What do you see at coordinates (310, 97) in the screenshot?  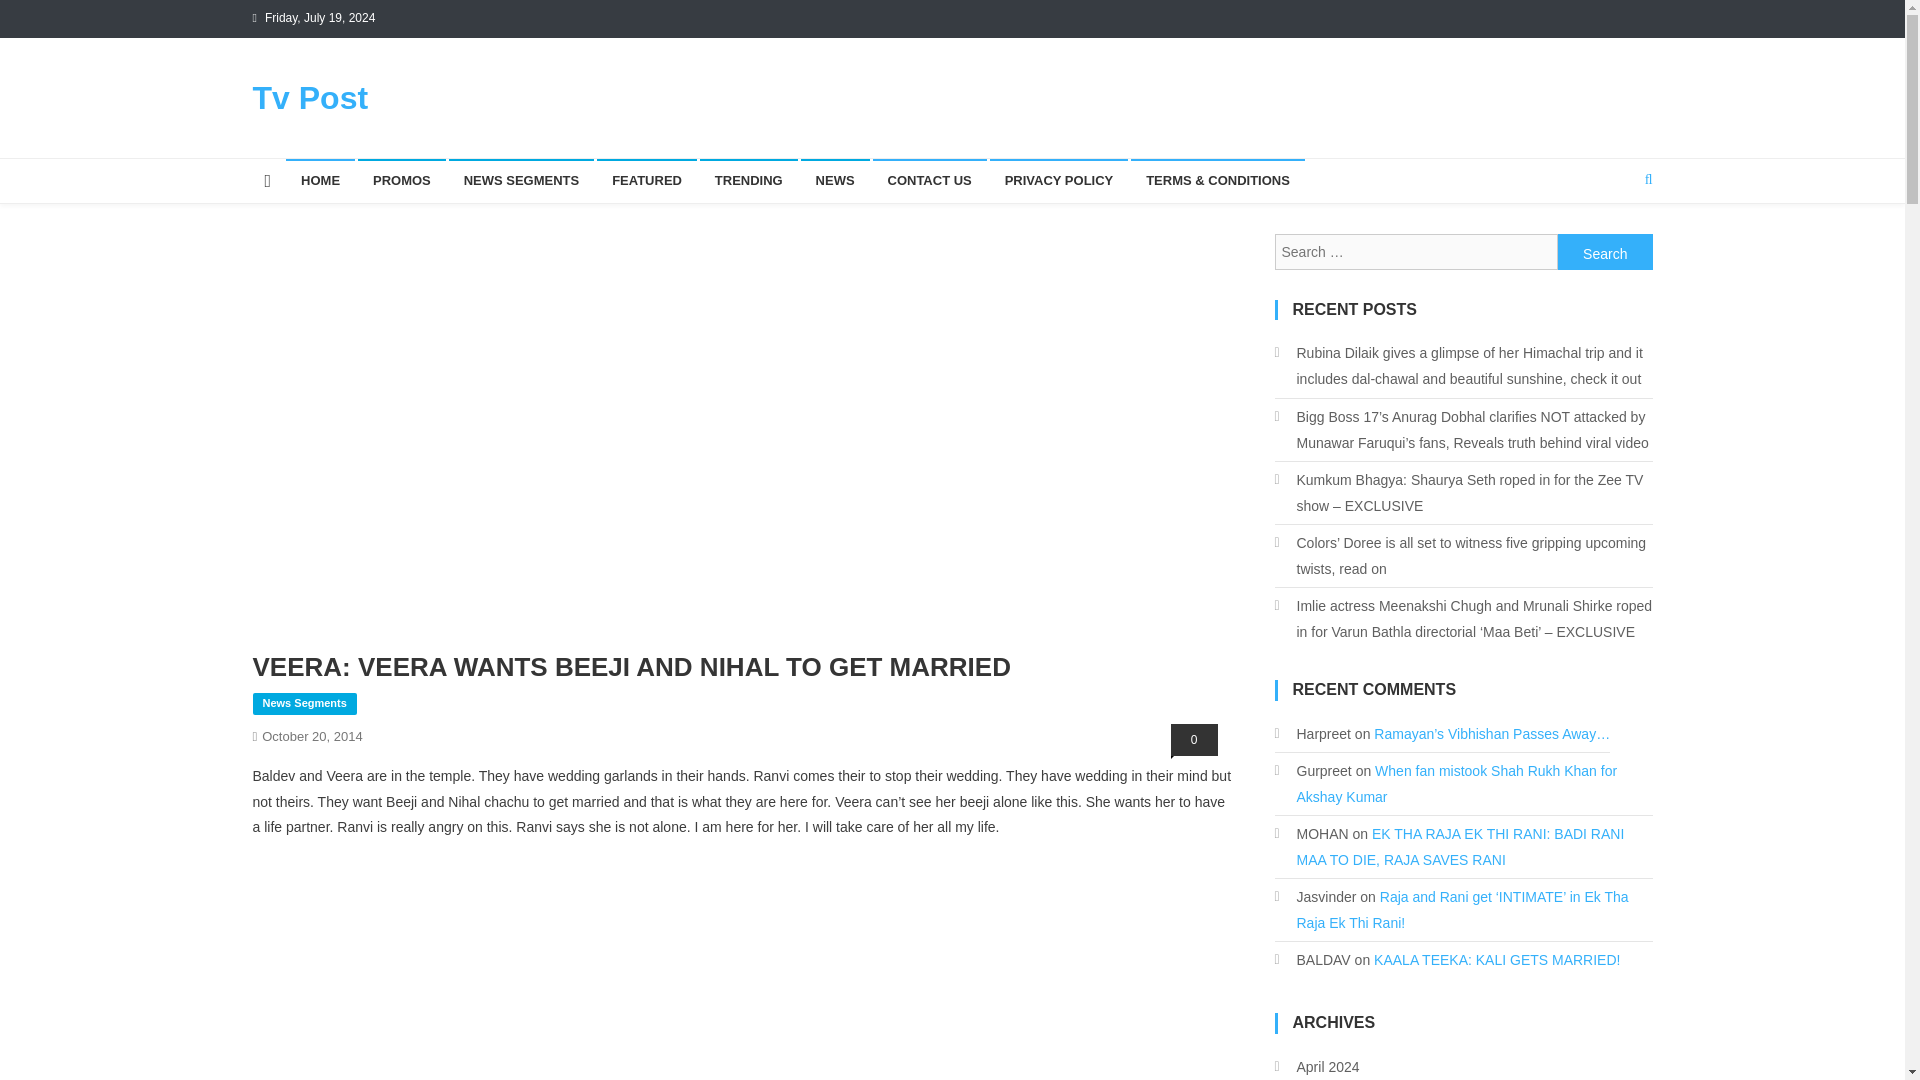 I see `Tv Post` at bounding box center [310, 97].